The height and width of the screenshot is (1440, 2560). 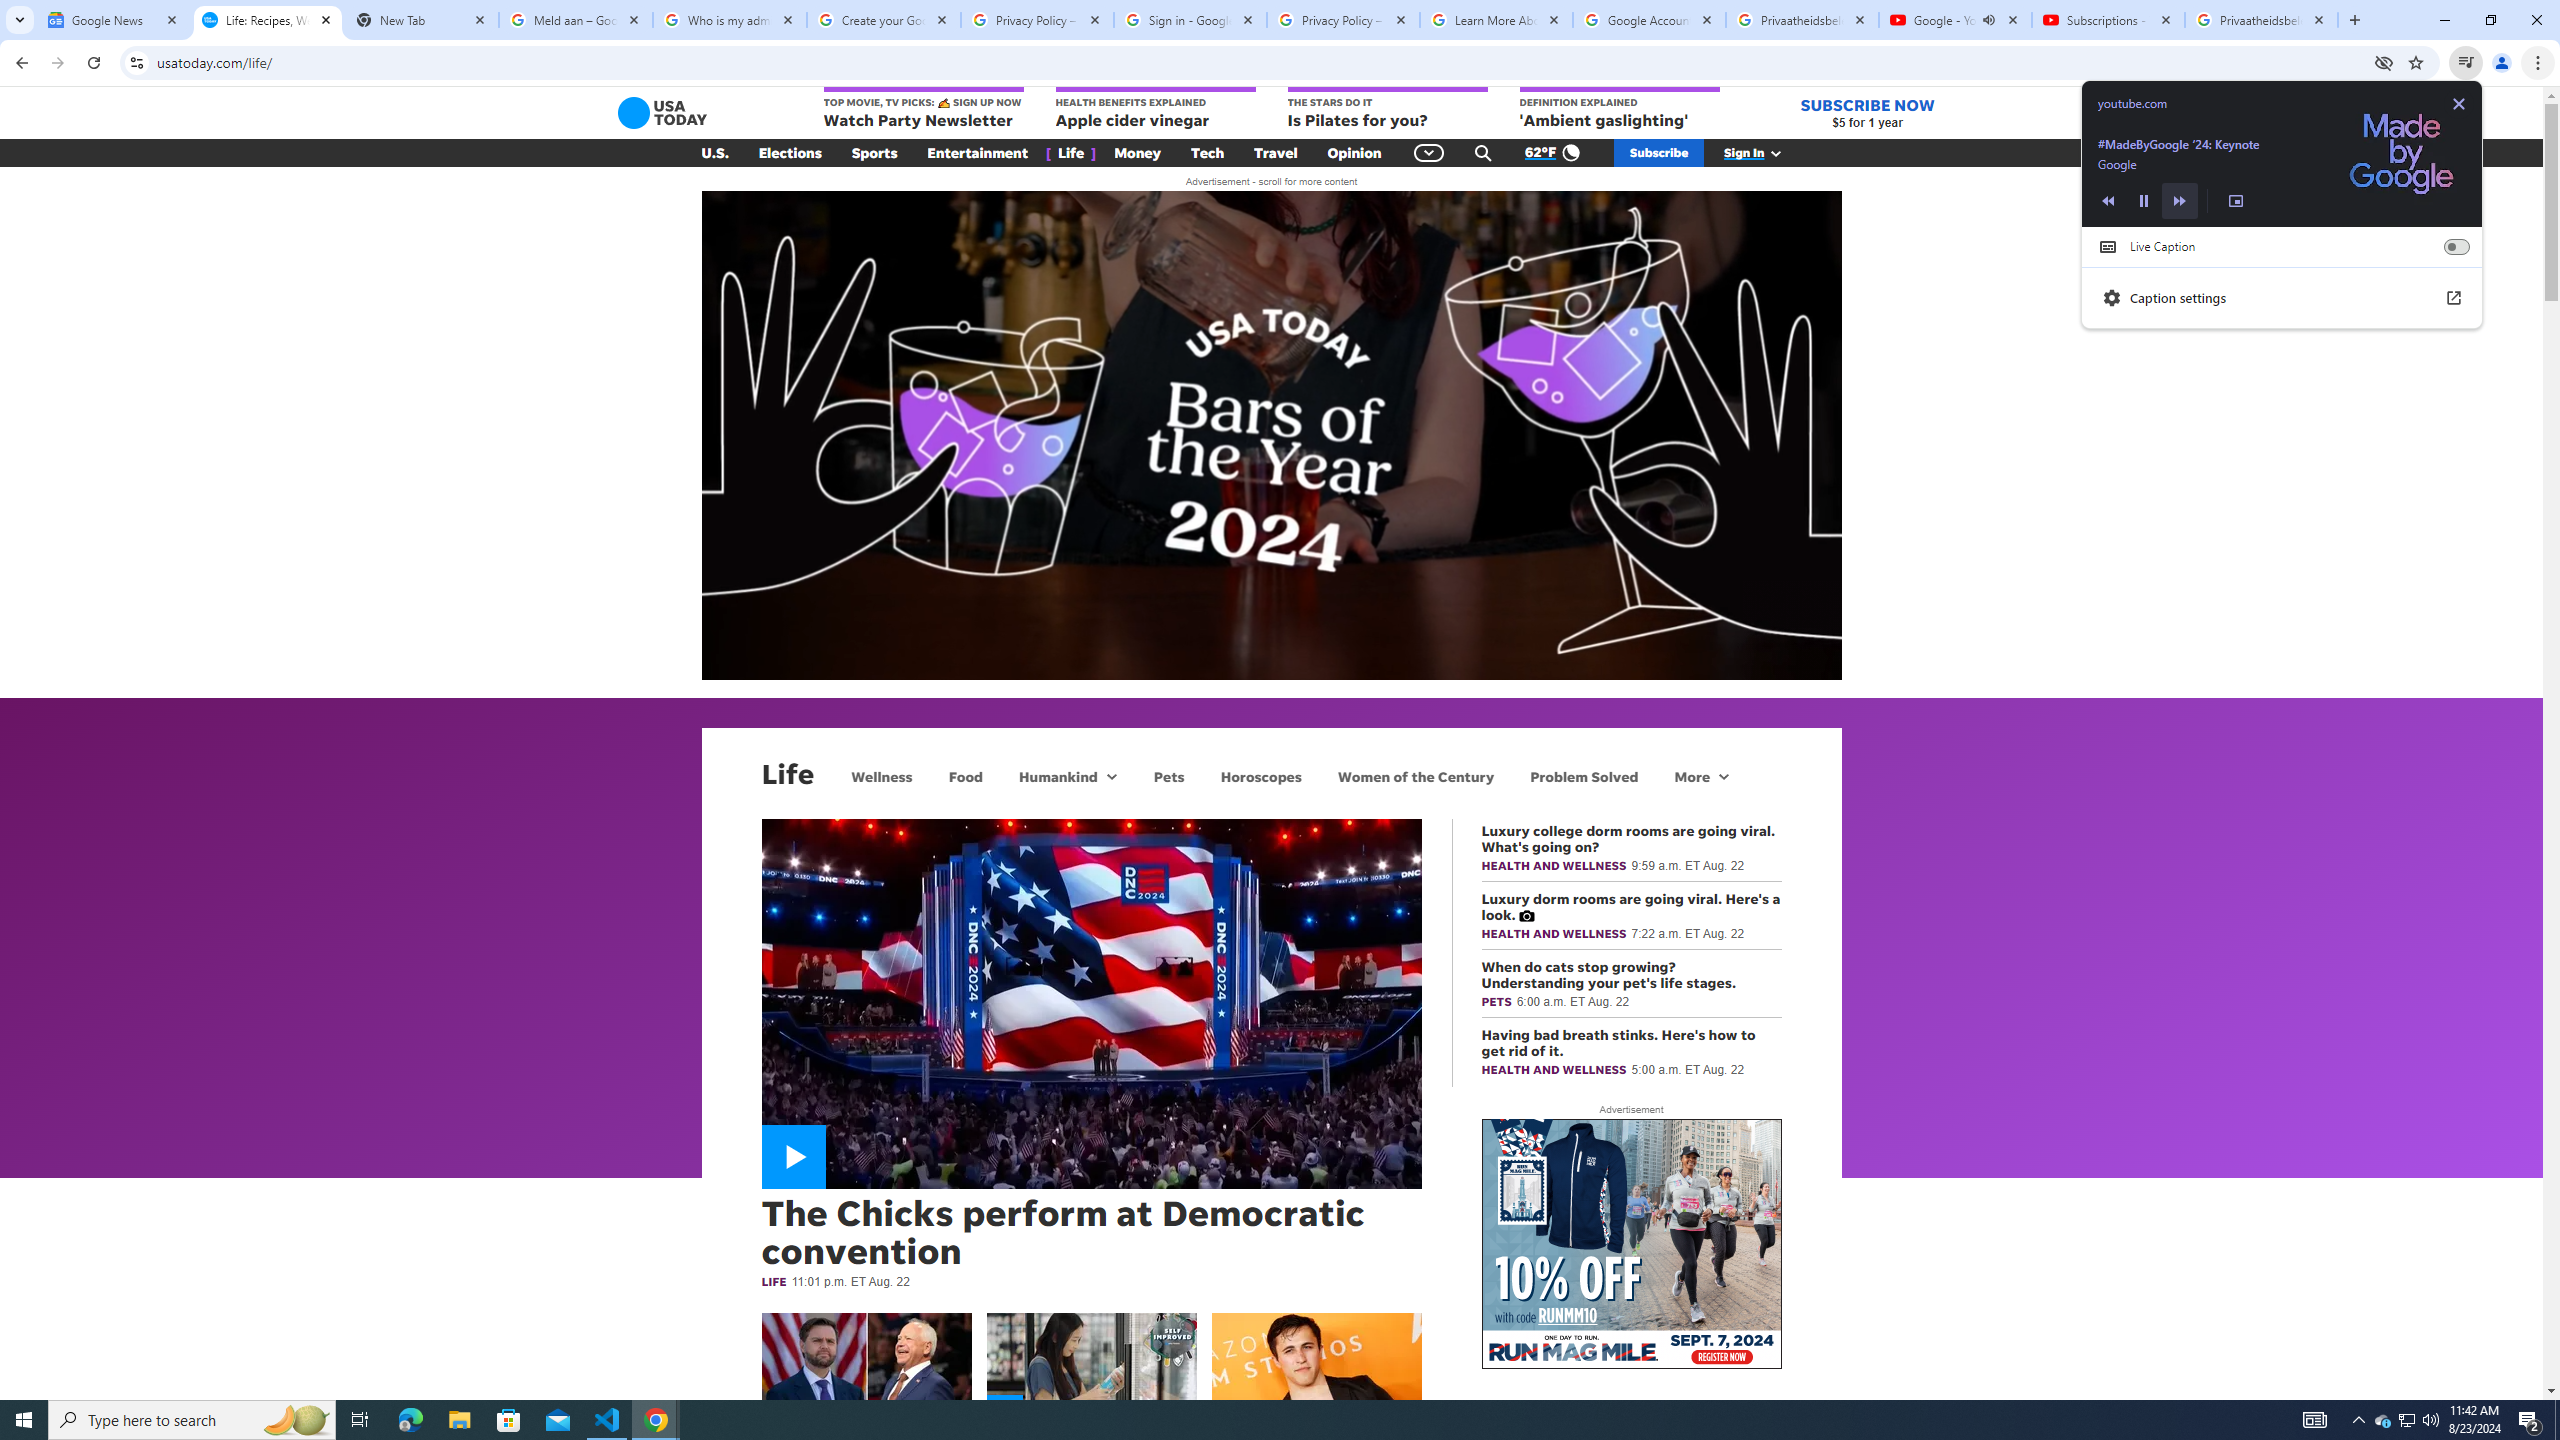 What do you see at coordinates (978, 153) in the screenshot?
I see `Entertainment` at bounding box center [978, 153].